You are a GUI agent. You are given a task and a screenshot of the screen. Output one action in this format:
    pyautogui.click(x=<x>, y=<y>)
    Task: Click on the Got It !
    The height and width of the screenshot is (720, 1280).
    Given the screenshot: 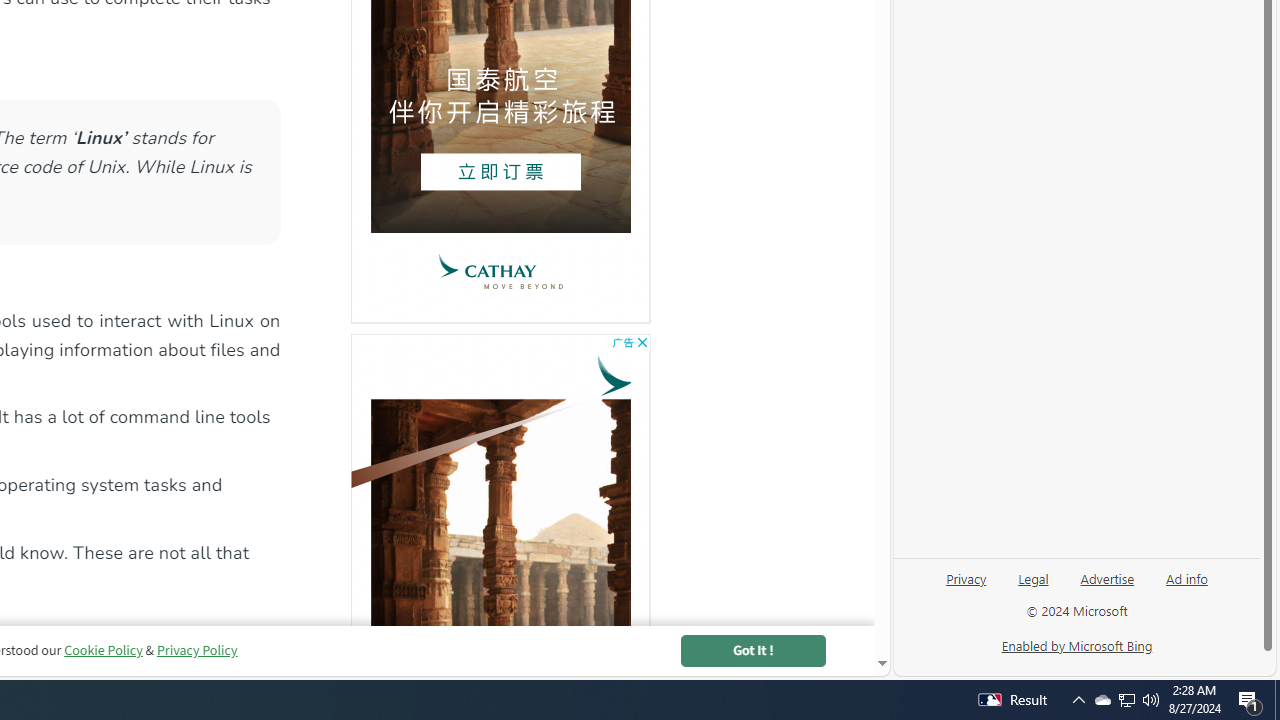 What is the action you would take?
    pyautogui.click(x=752, y=650)
    